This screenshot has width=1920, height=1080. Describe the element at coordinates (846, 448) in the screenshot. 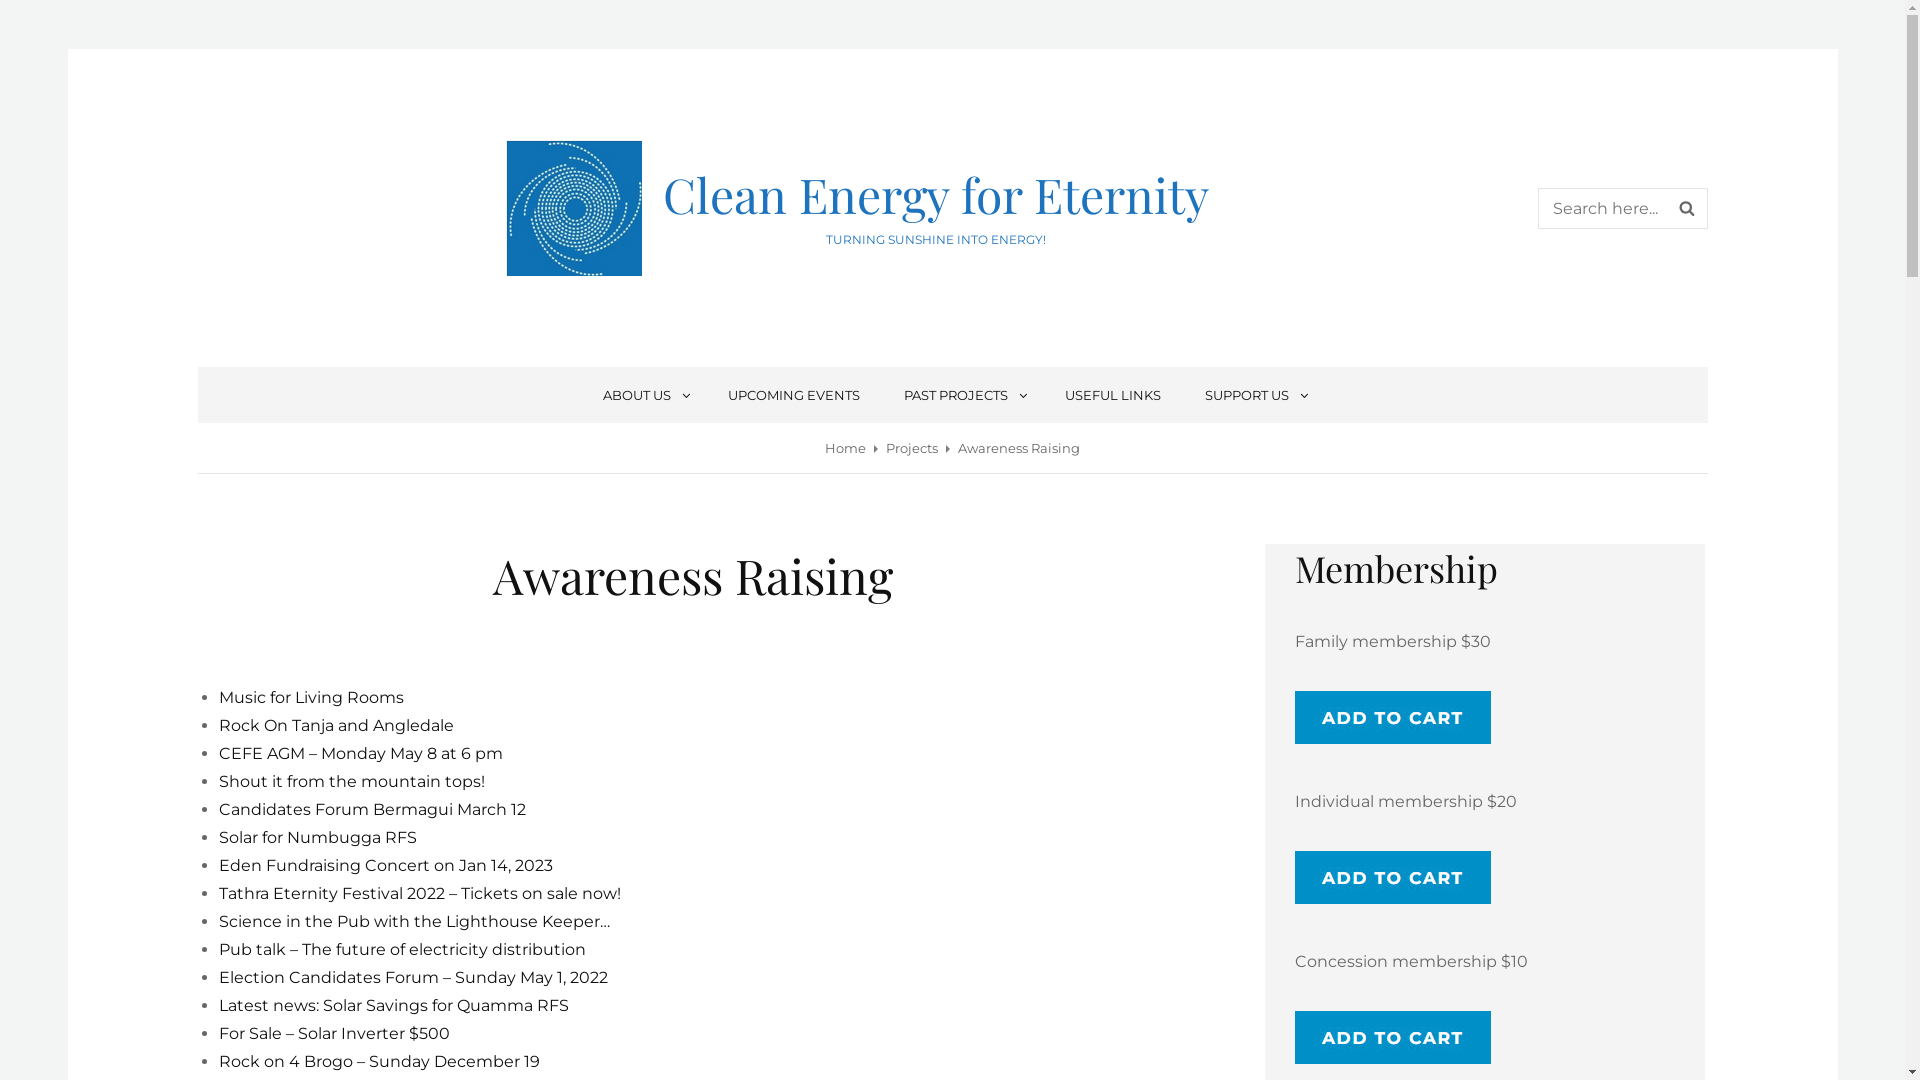

I see `Home` at that location.